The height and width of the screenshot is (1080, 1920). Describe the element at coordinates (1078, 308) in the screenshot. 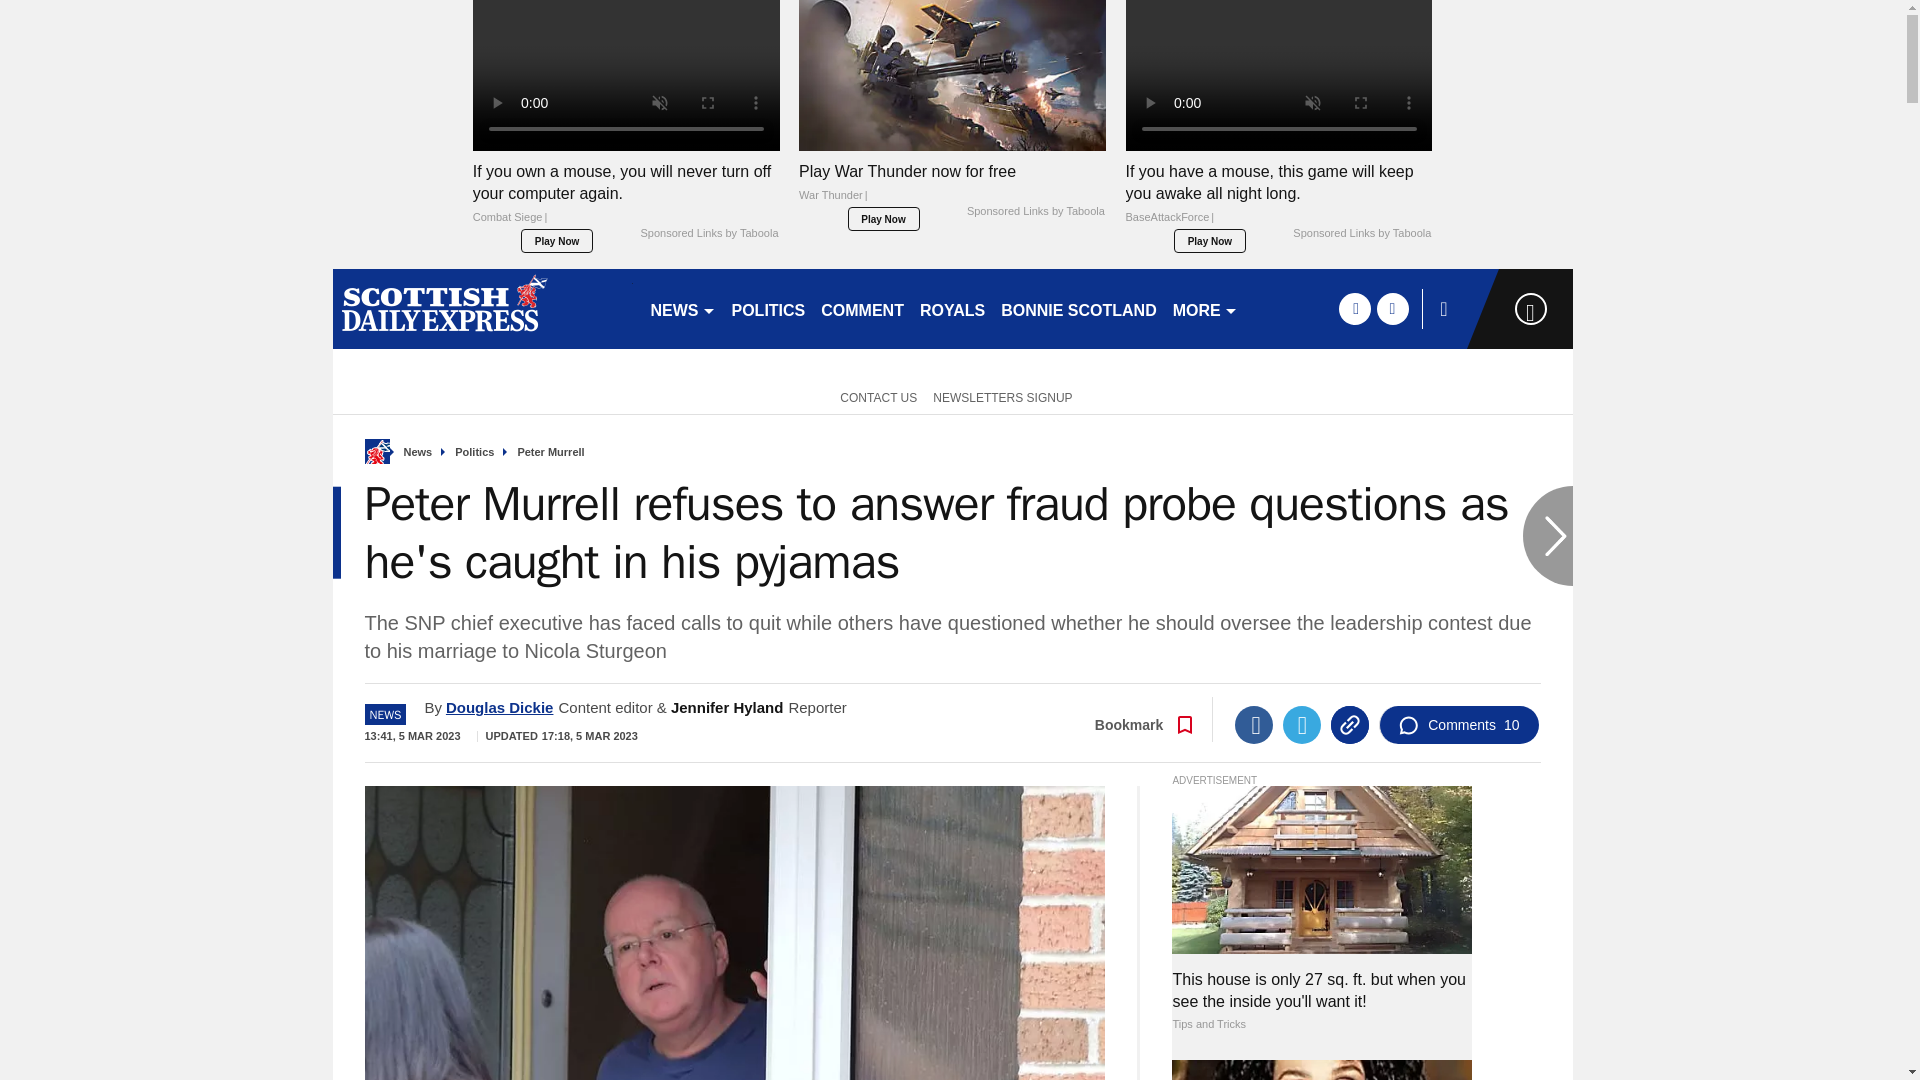

I see `BONNIE SCOTLAND` at that location.